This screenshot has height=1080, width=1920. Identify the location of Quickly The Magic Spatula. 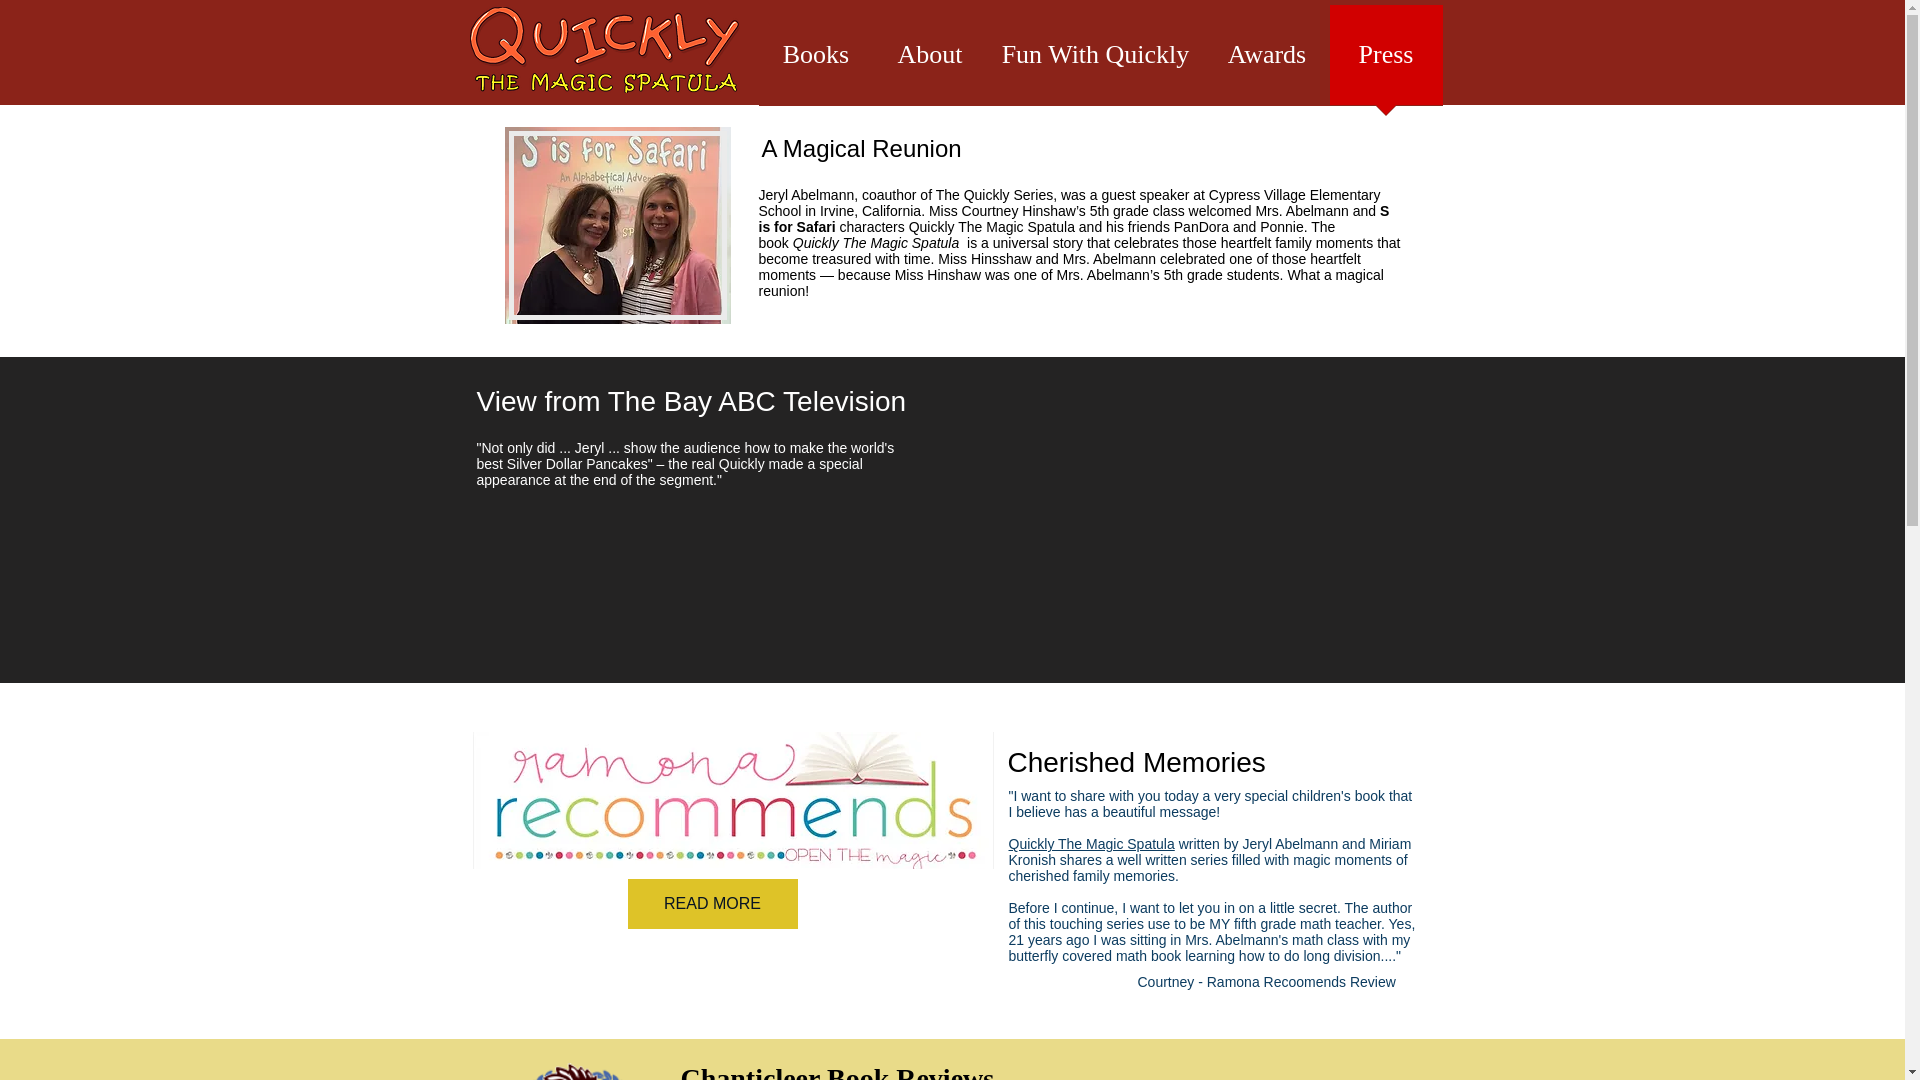
(1090, 844).